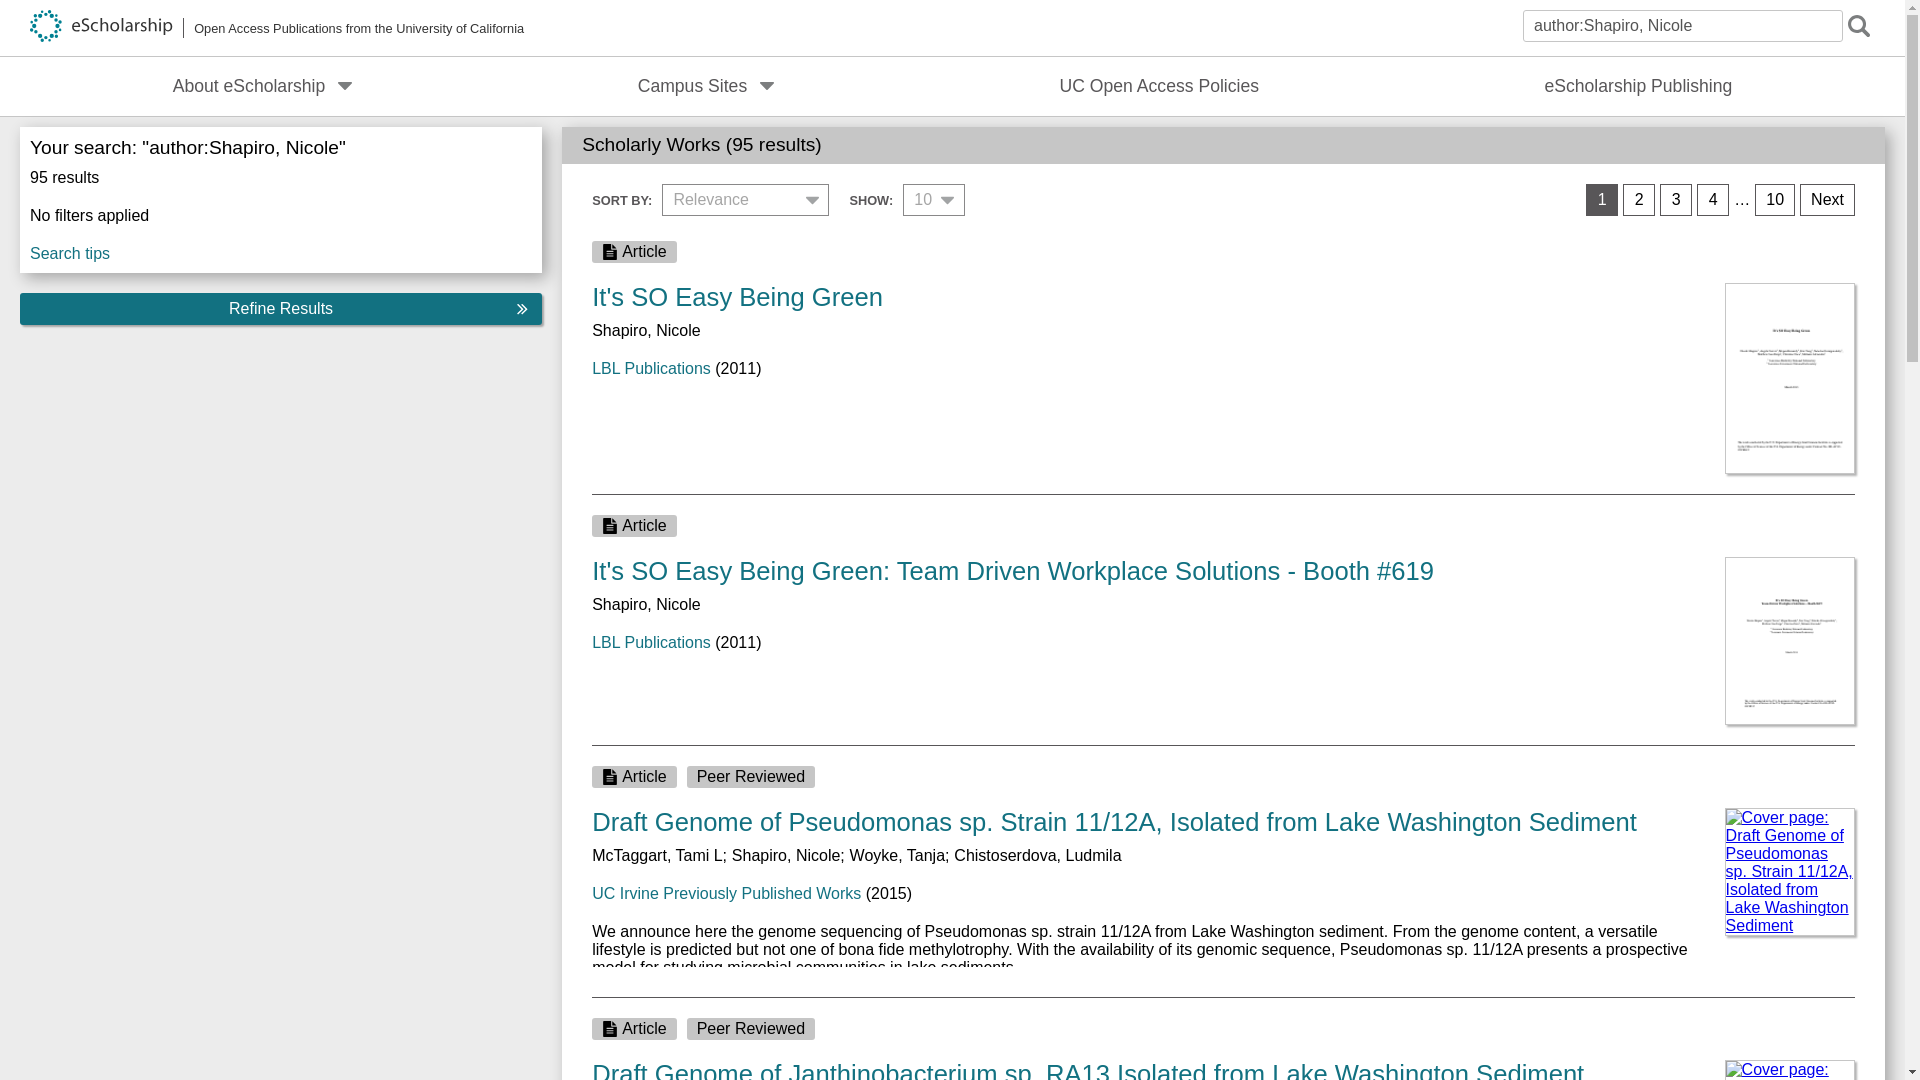 The image size is (1920, 1080). What do you see at coordinates (1682, 26) in the screenshot?
I see `author:Shapiro, Nicole` at bounding box center [1682, 26].